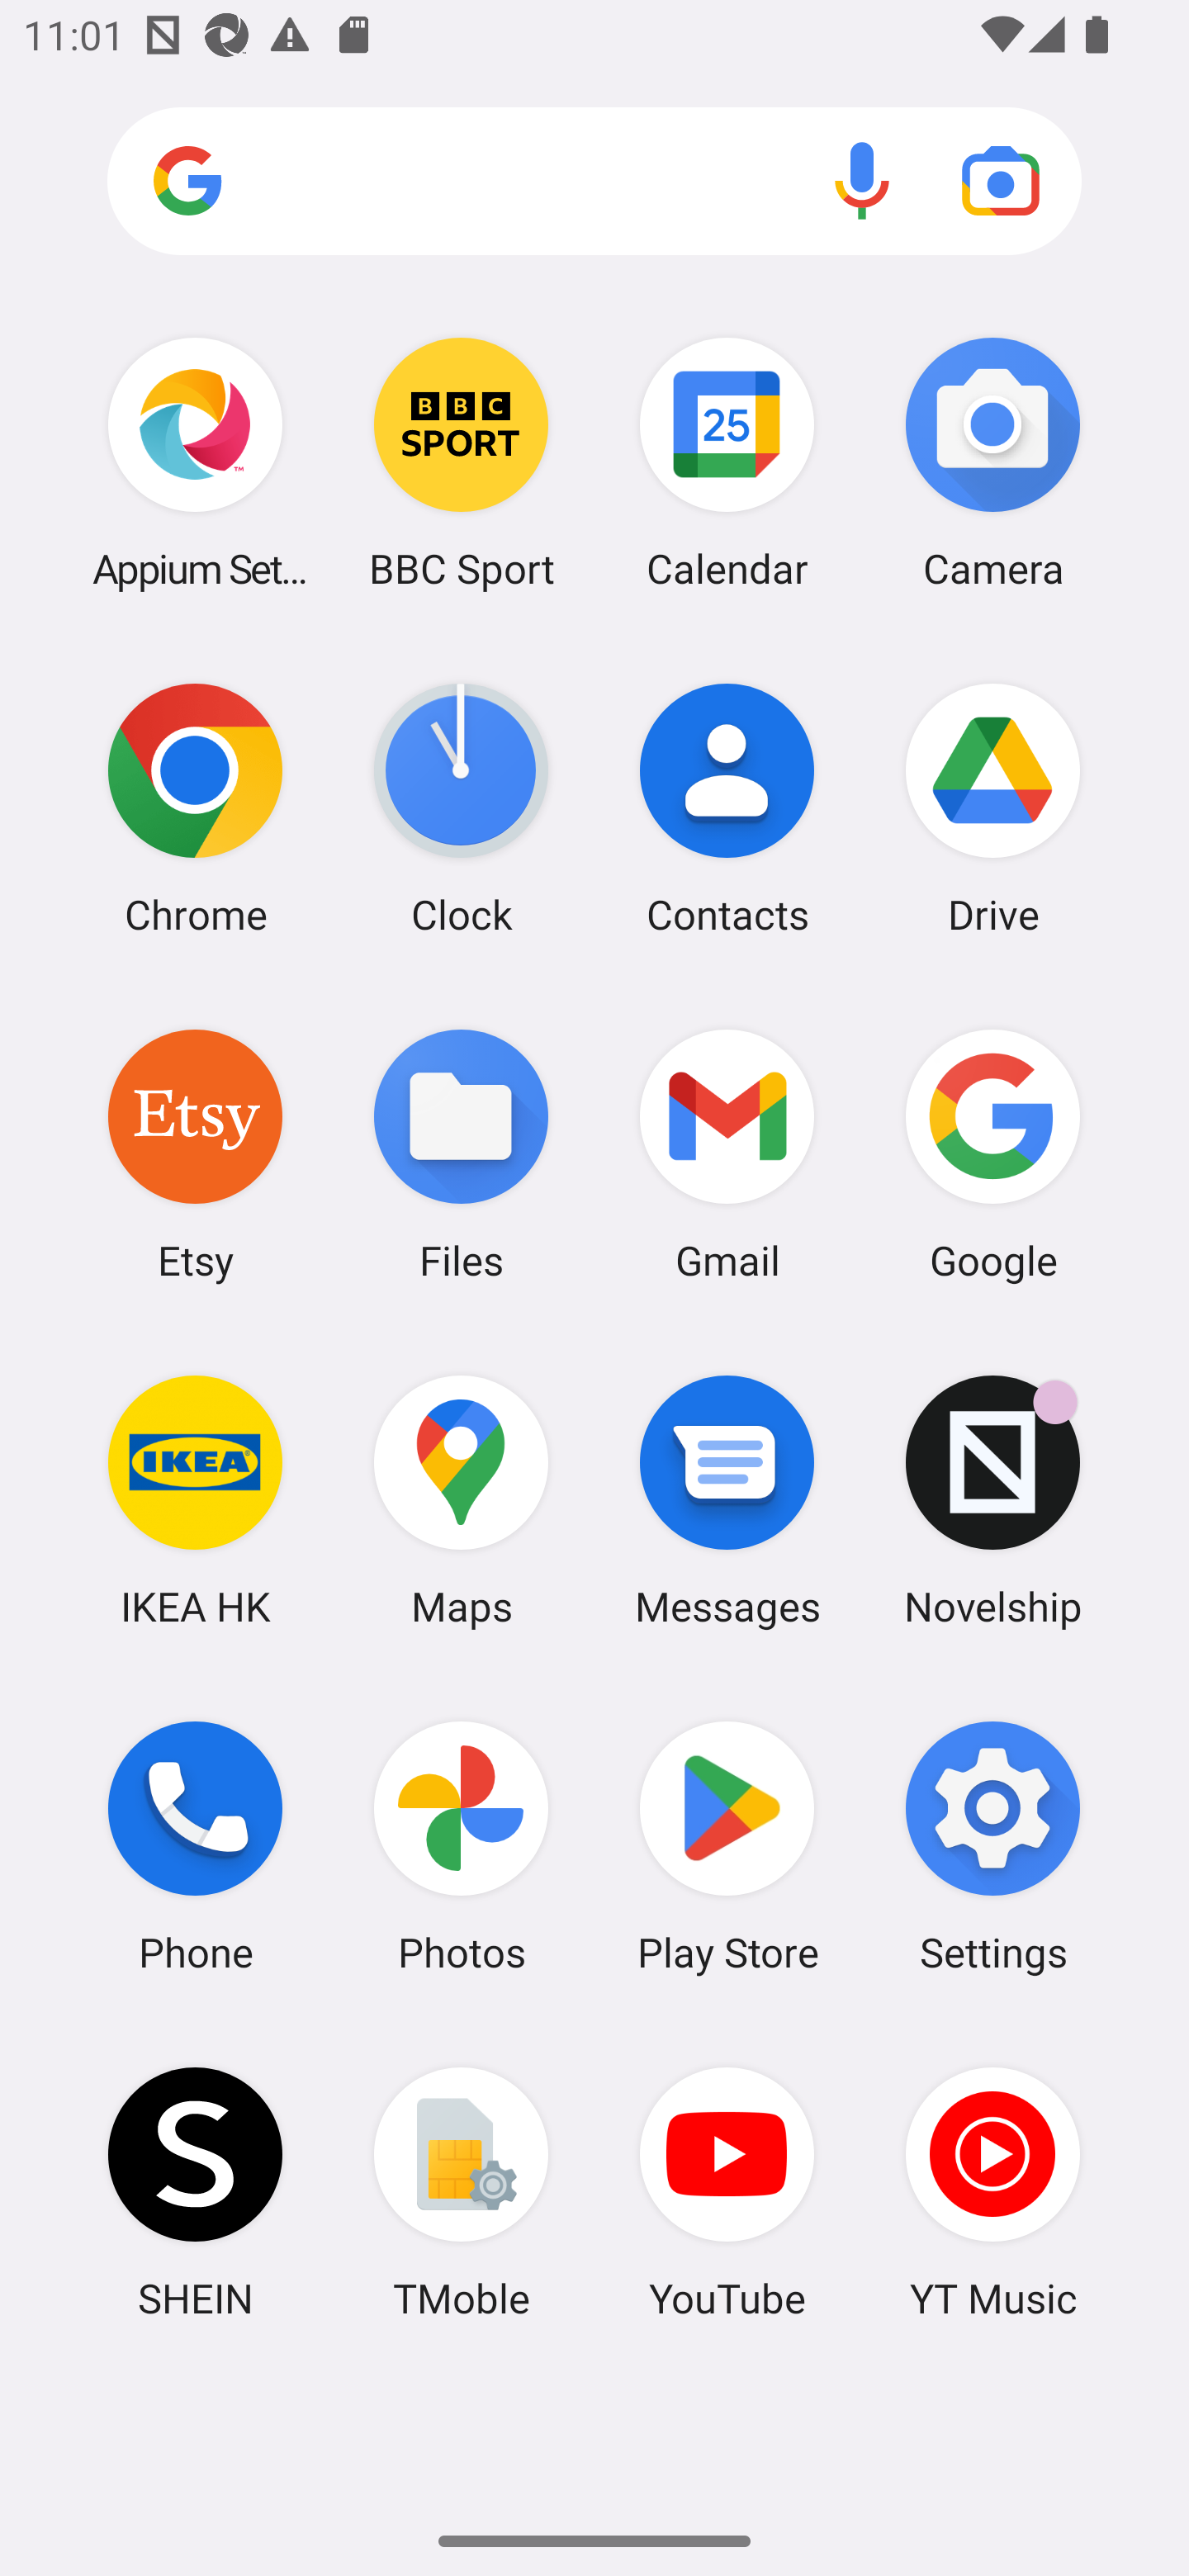 Image resolution: width=1189 pixels, height=2576 pixels. What do you see at coordinates (992, 462) in the screenshot?
I see `Camera` at bounding box center [992, 462].